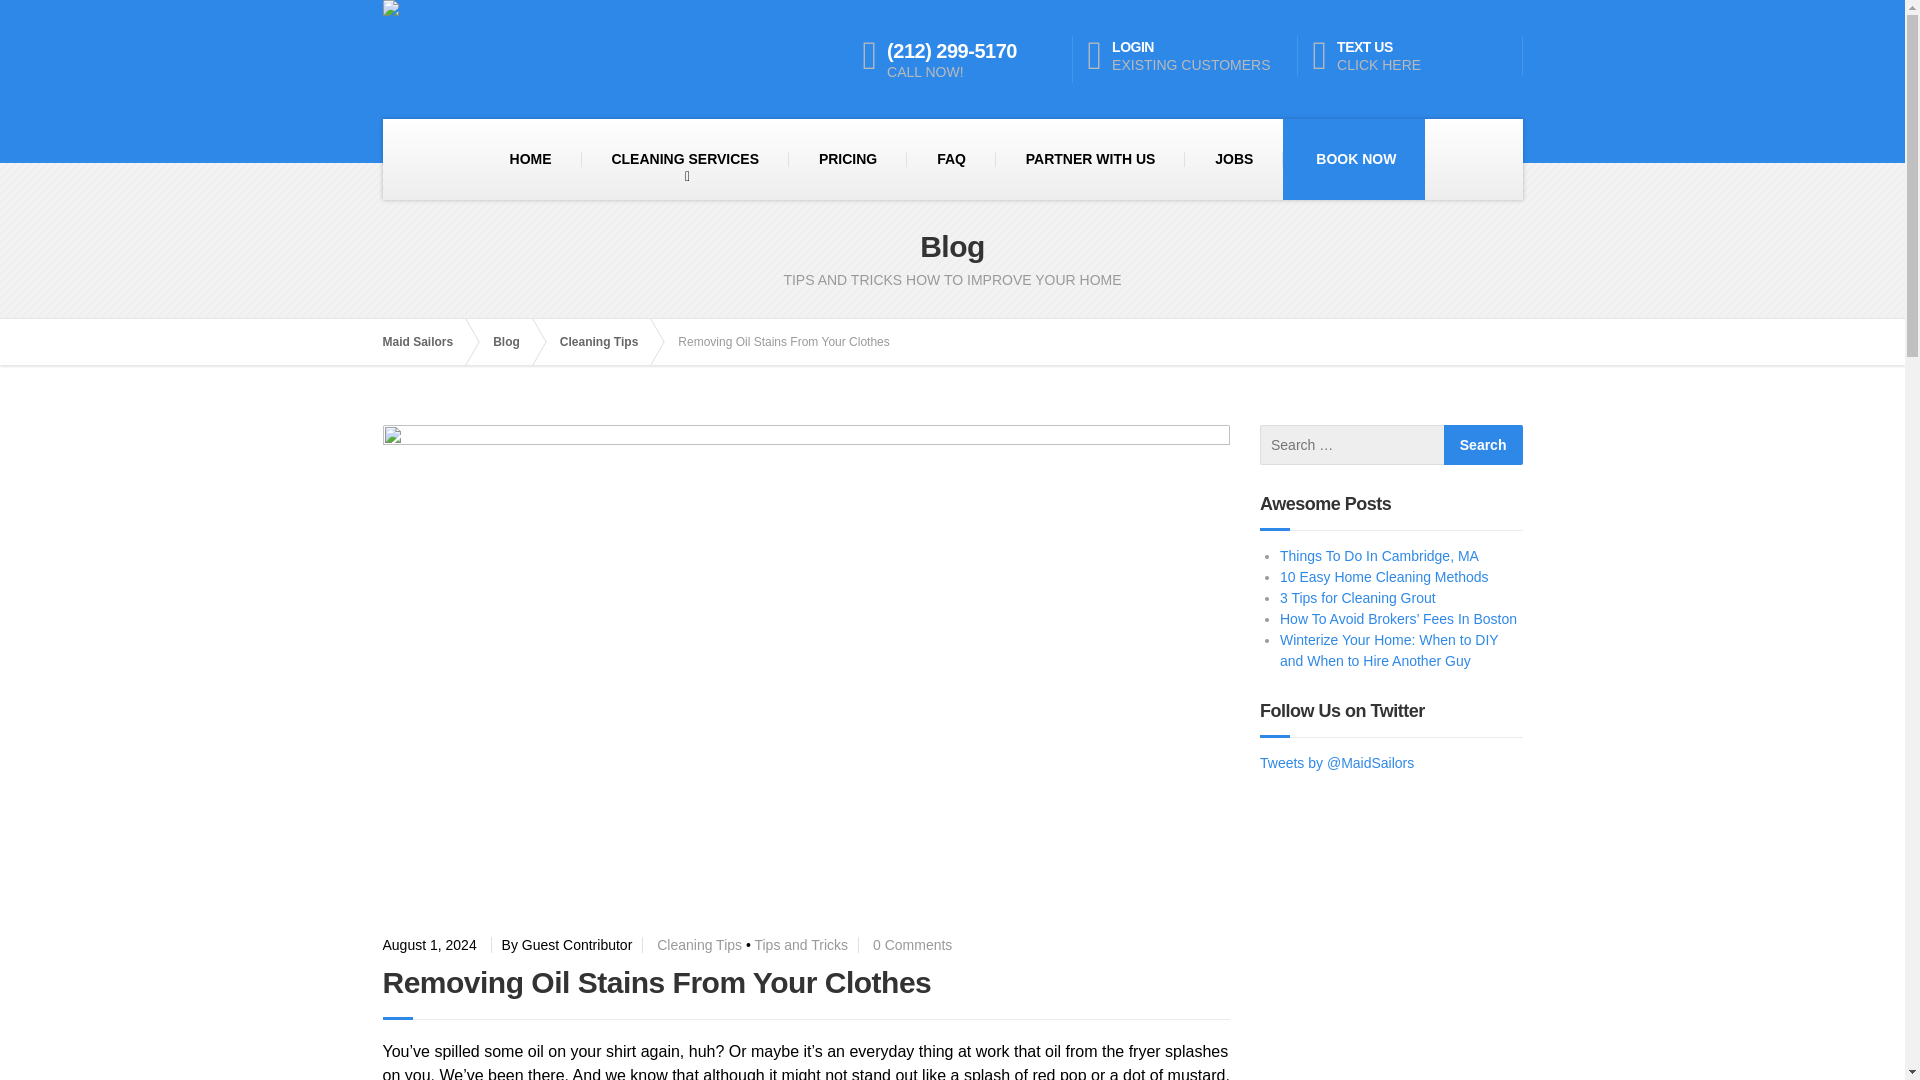  What do you see at coordinates (609, 342) in the screenshot?
I see `Go to the Cleaning Tips Category archives.` at bounding box center [609, 342].